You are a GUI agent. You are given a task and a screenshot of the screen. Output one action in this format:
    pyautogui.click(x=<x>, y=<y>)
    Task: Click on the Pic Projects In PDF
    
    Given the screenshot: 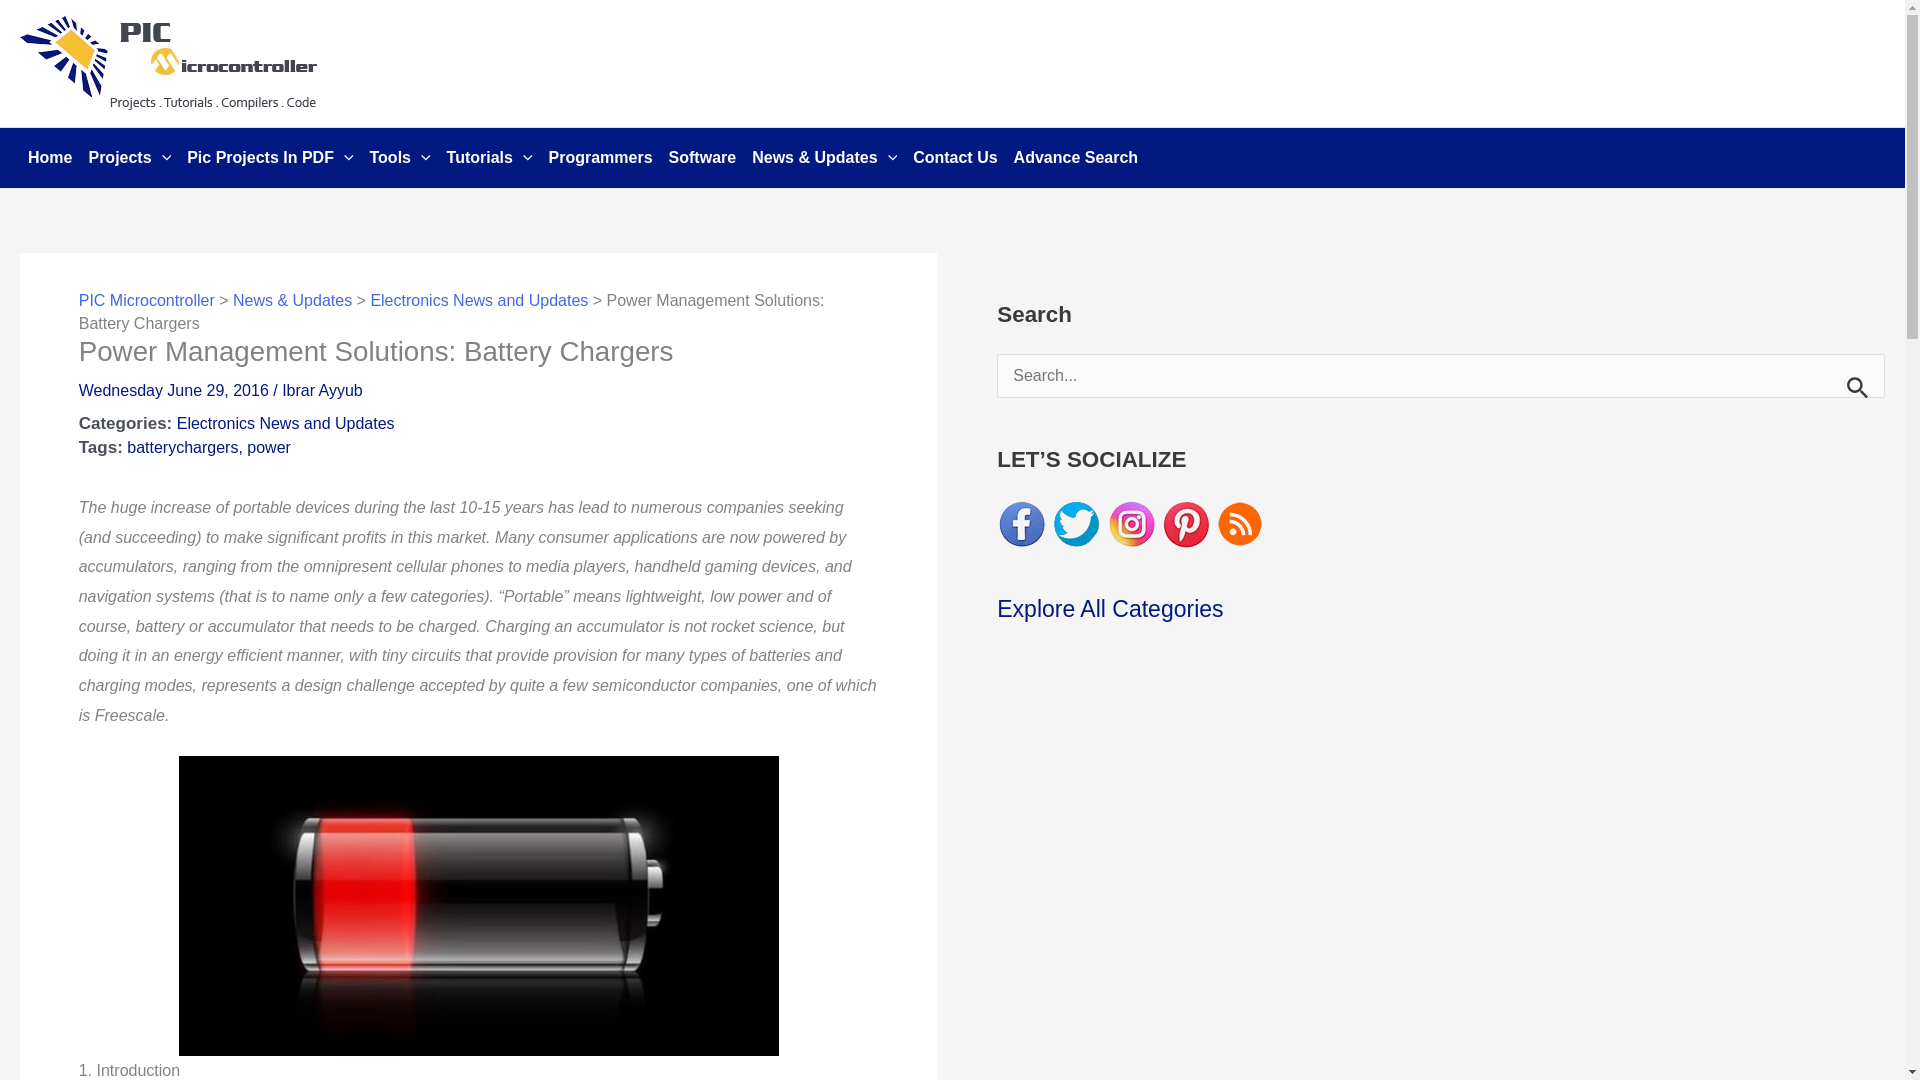 What is the action you would take?
    pyautogui.click(x=269, y=158)
    